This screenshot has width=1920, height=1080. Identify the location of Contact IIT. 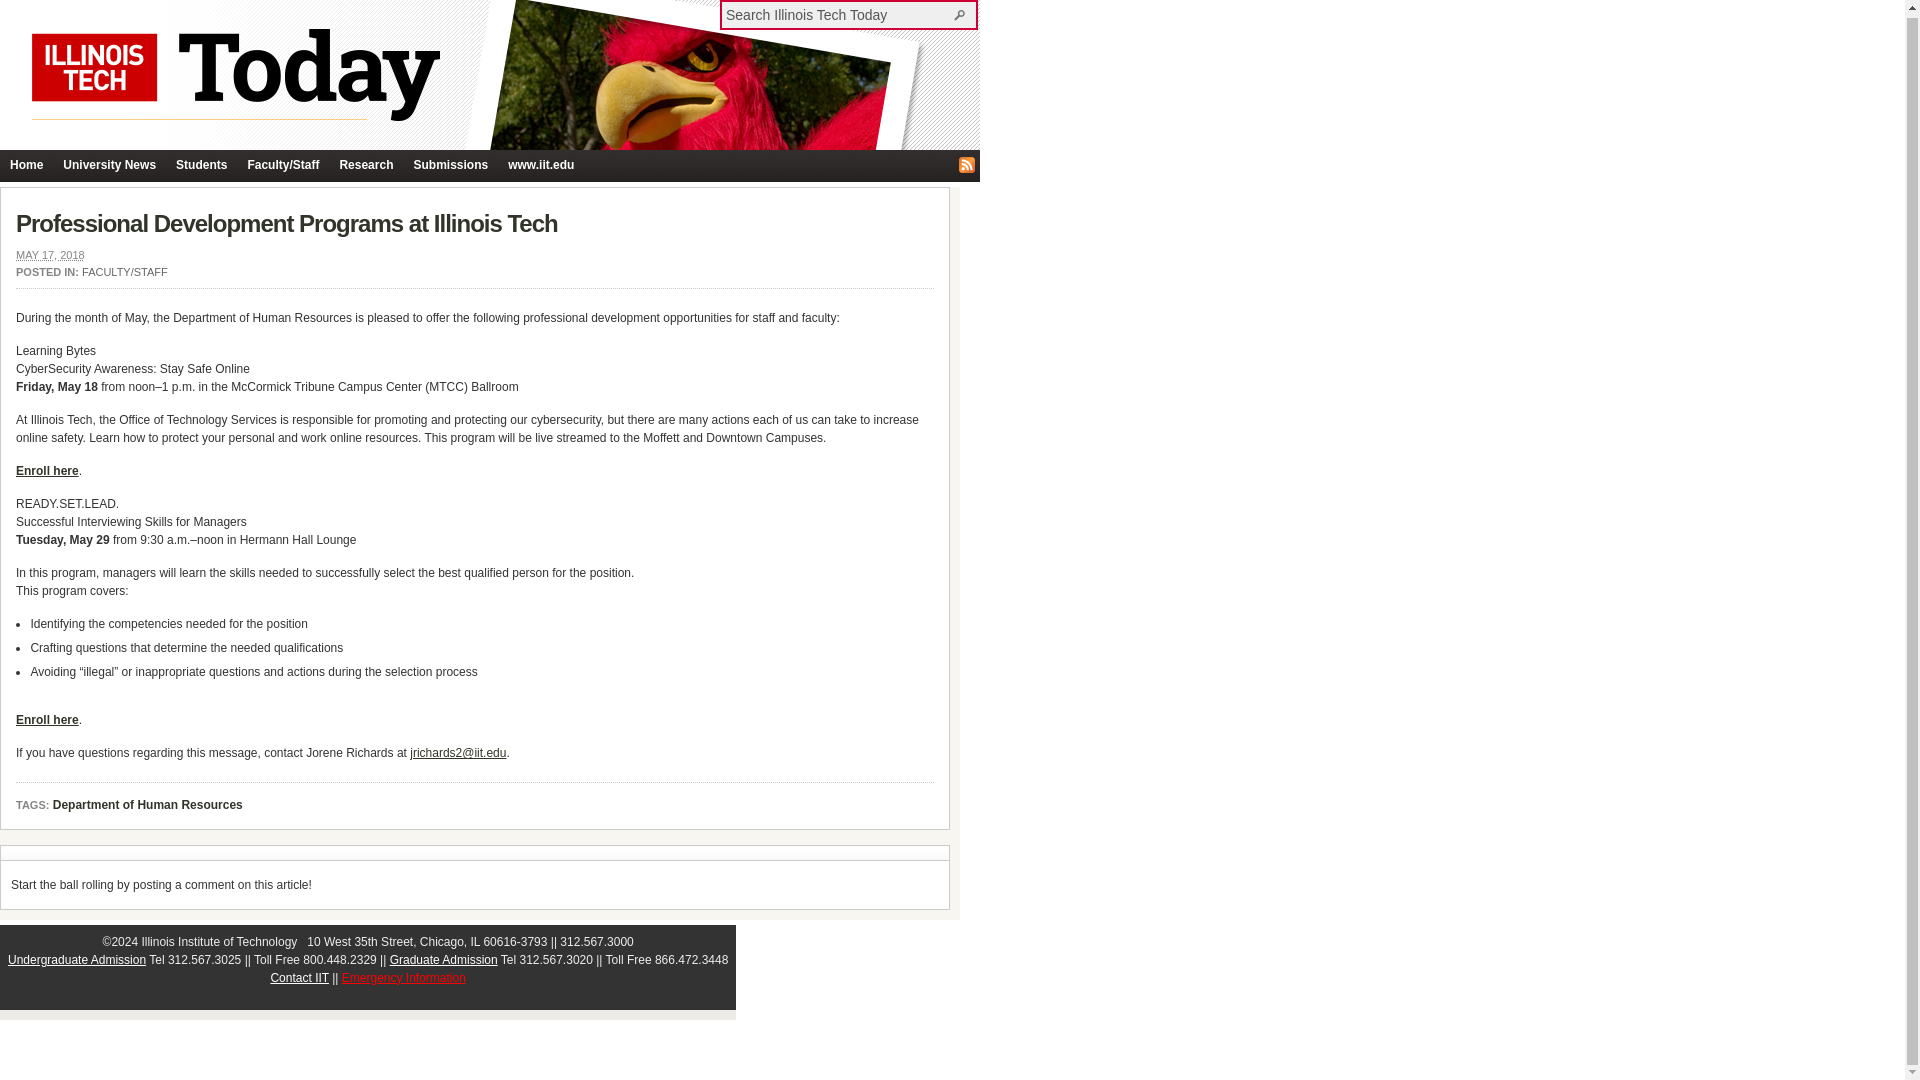
(299, 977).